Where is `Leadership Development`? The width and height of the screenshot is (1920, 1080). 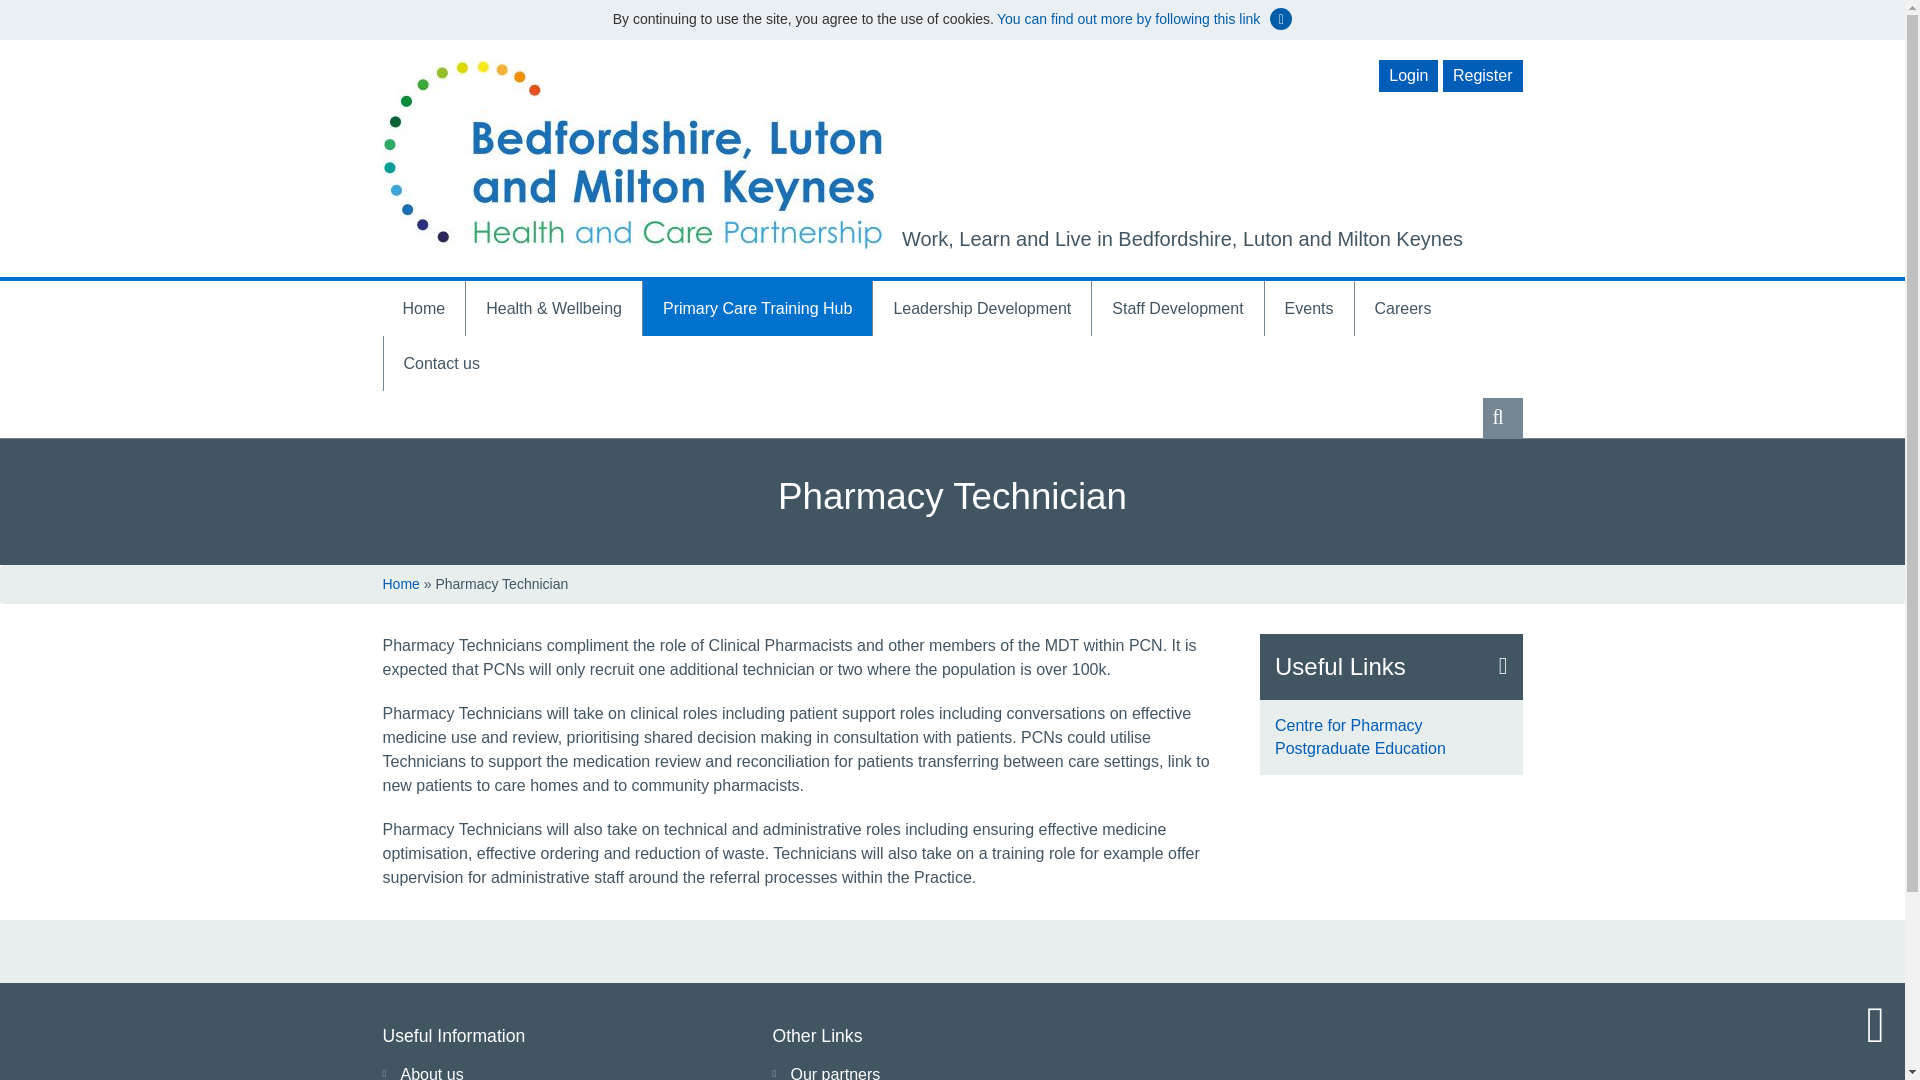 Leadership Development is located at coordinates (982, 308).